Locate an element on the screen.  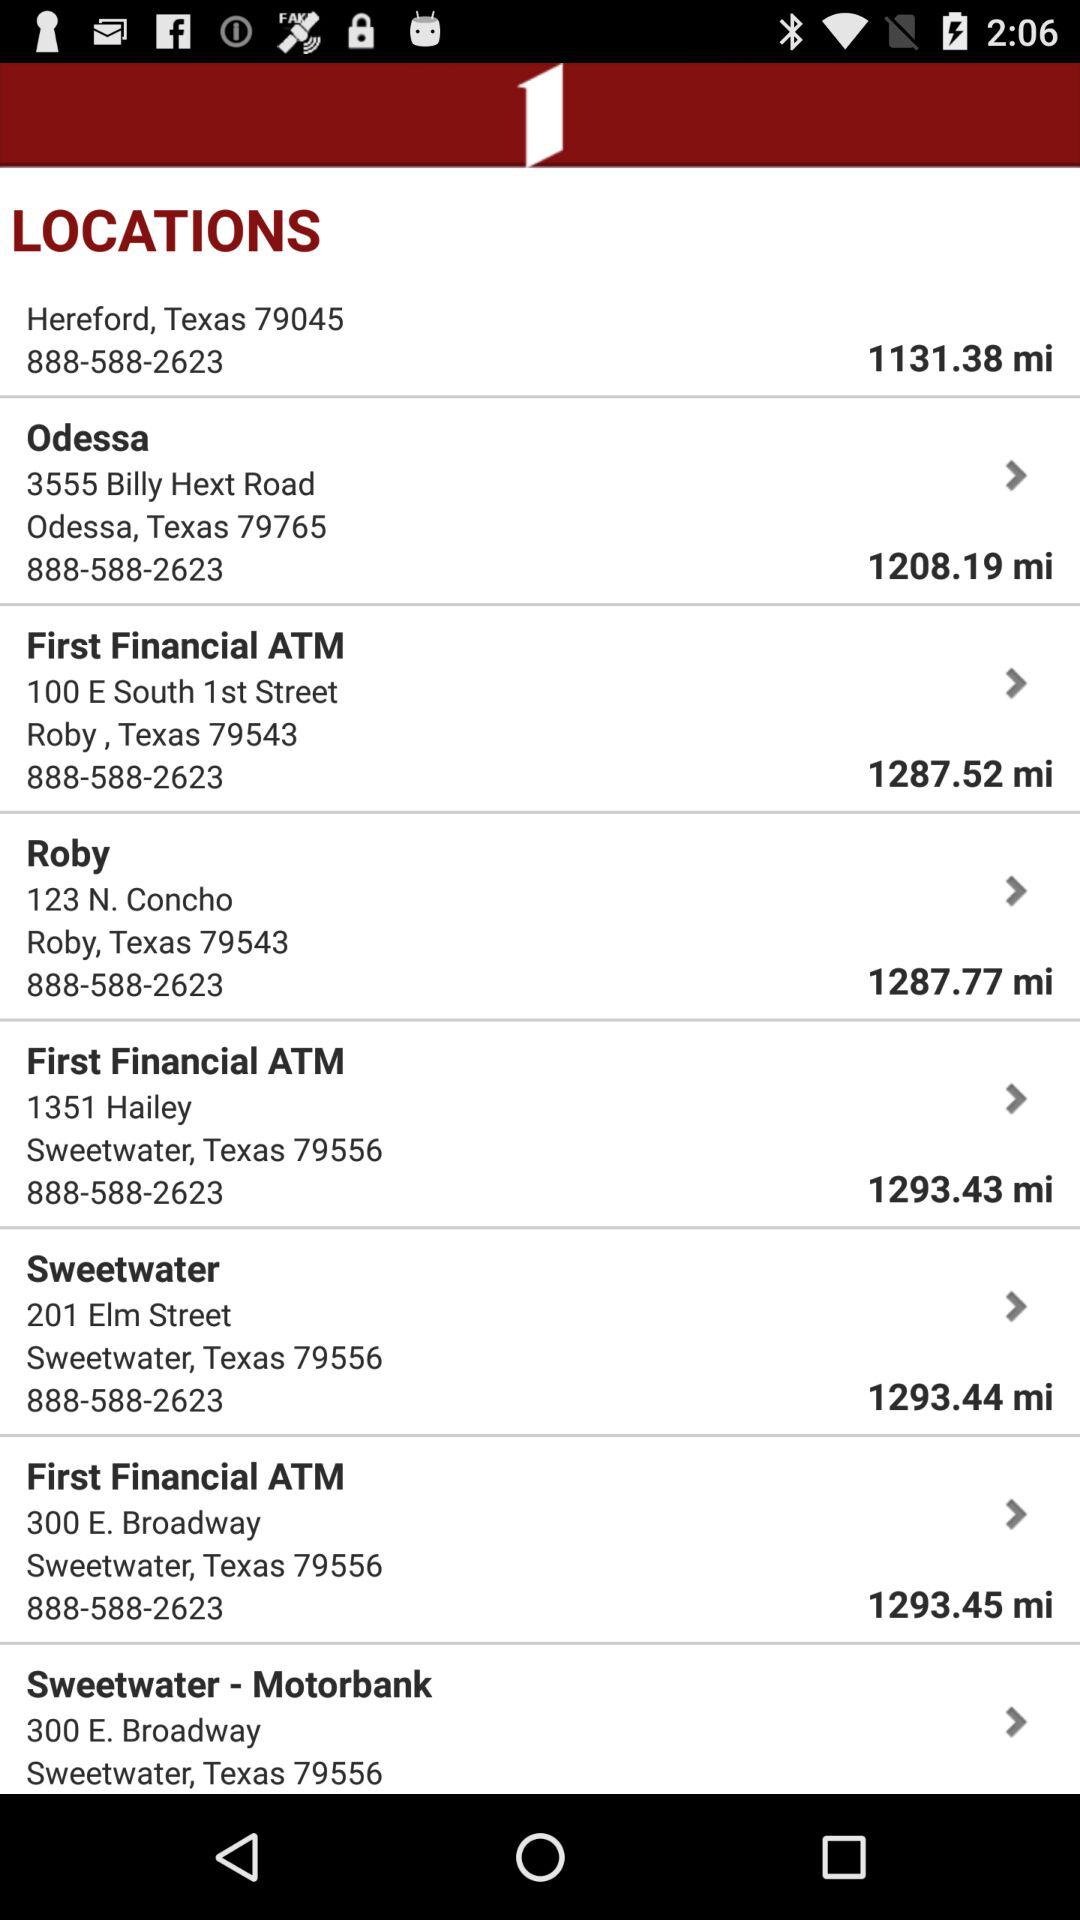
launch the icon below roby icon is located at coordinates (130, 898).